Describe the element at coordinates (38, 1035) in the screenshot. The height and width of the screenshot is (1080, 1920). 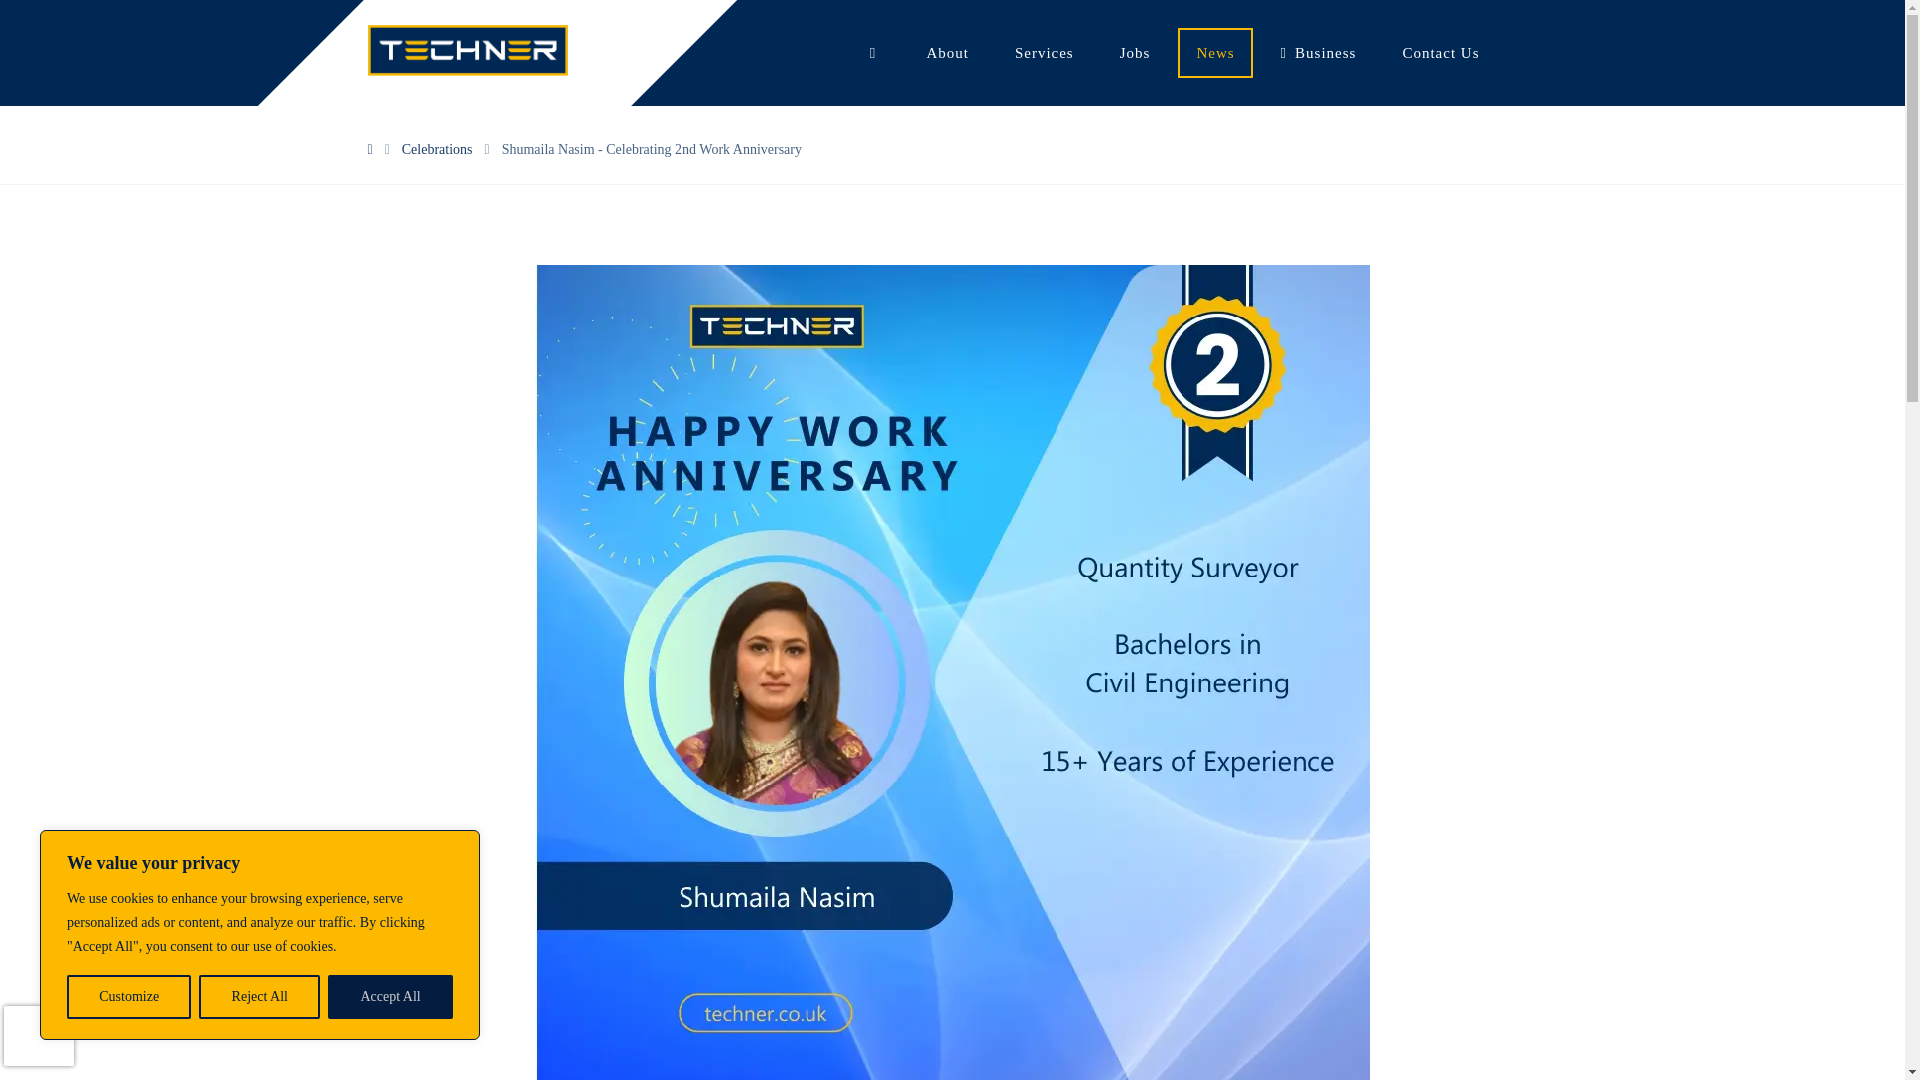
I see `reCAPTCHA` at that location.